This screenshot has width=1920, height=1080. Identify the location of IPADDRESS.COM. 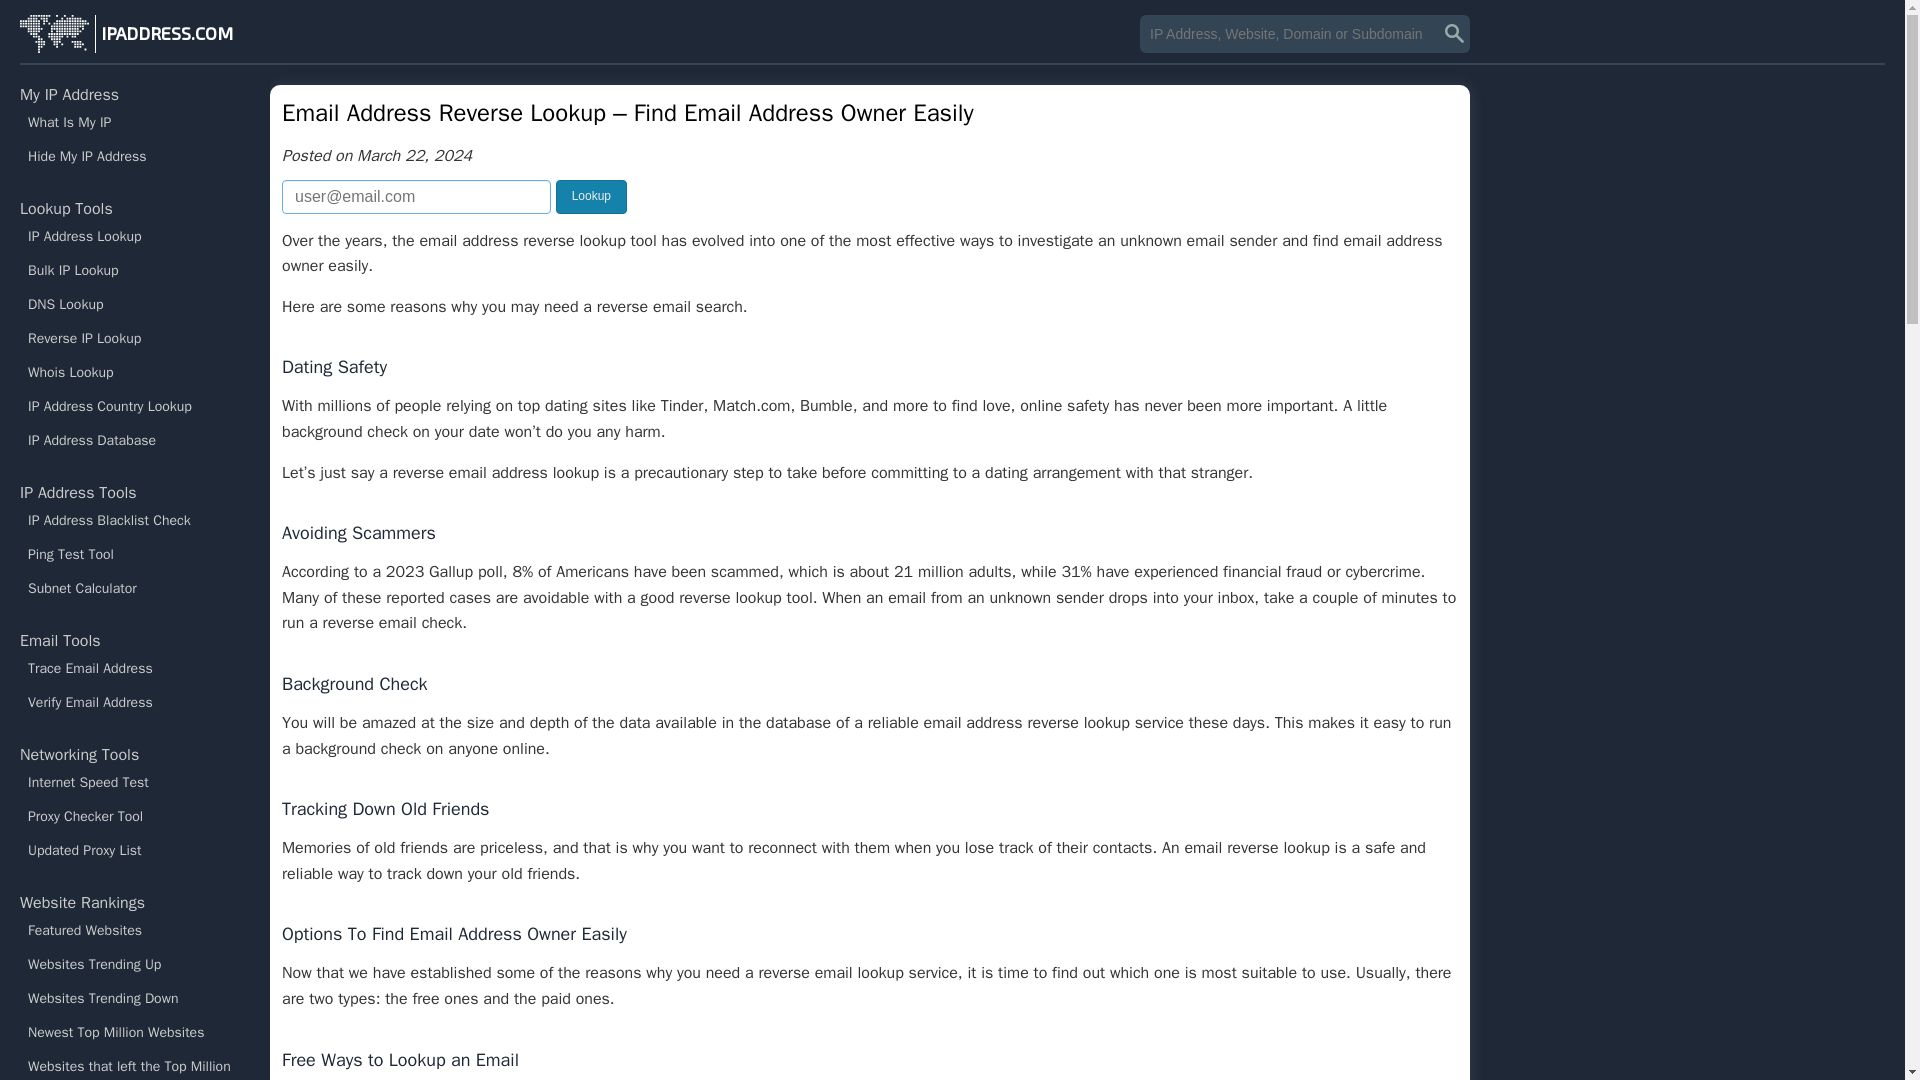
(128, 34).